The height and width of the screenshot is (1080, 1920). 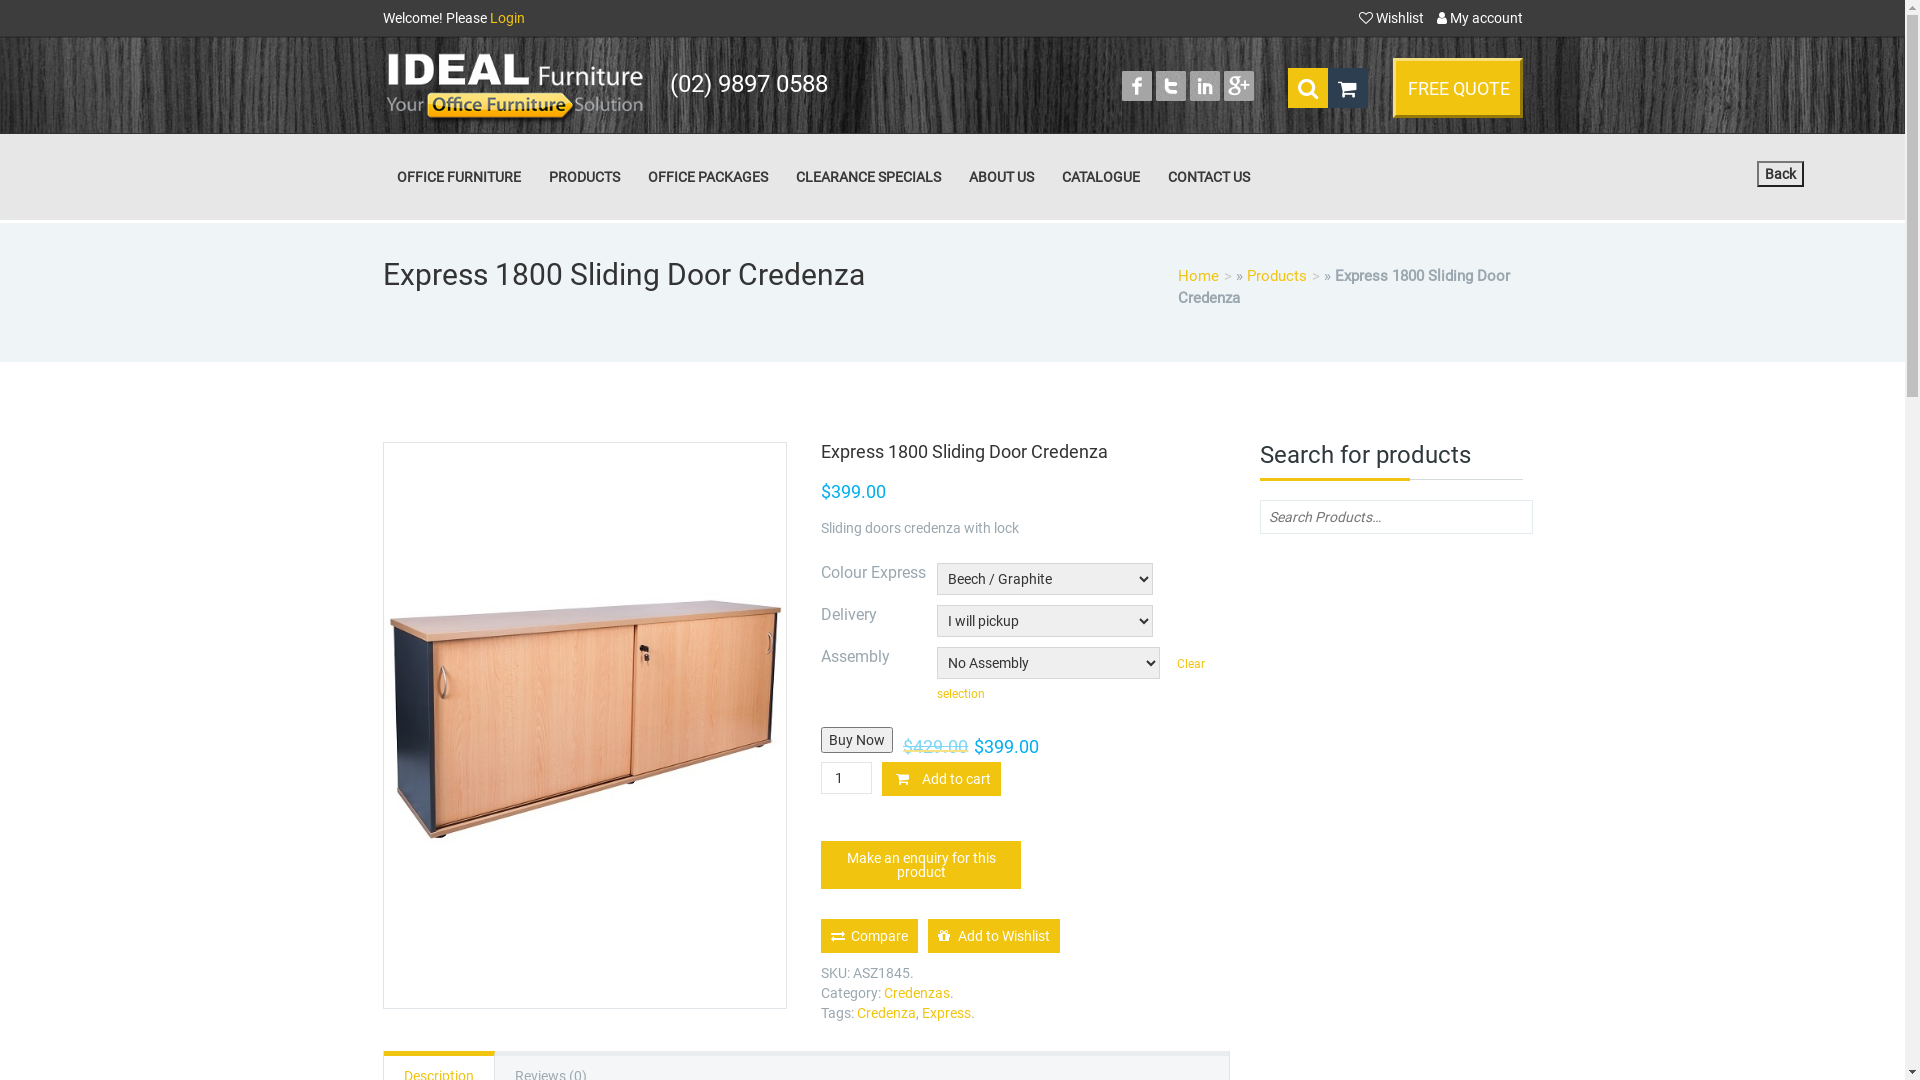 What do you see at coordinates (1479, 18) in the screenshot?
I see `My account` at bounding box center [1479, 18].